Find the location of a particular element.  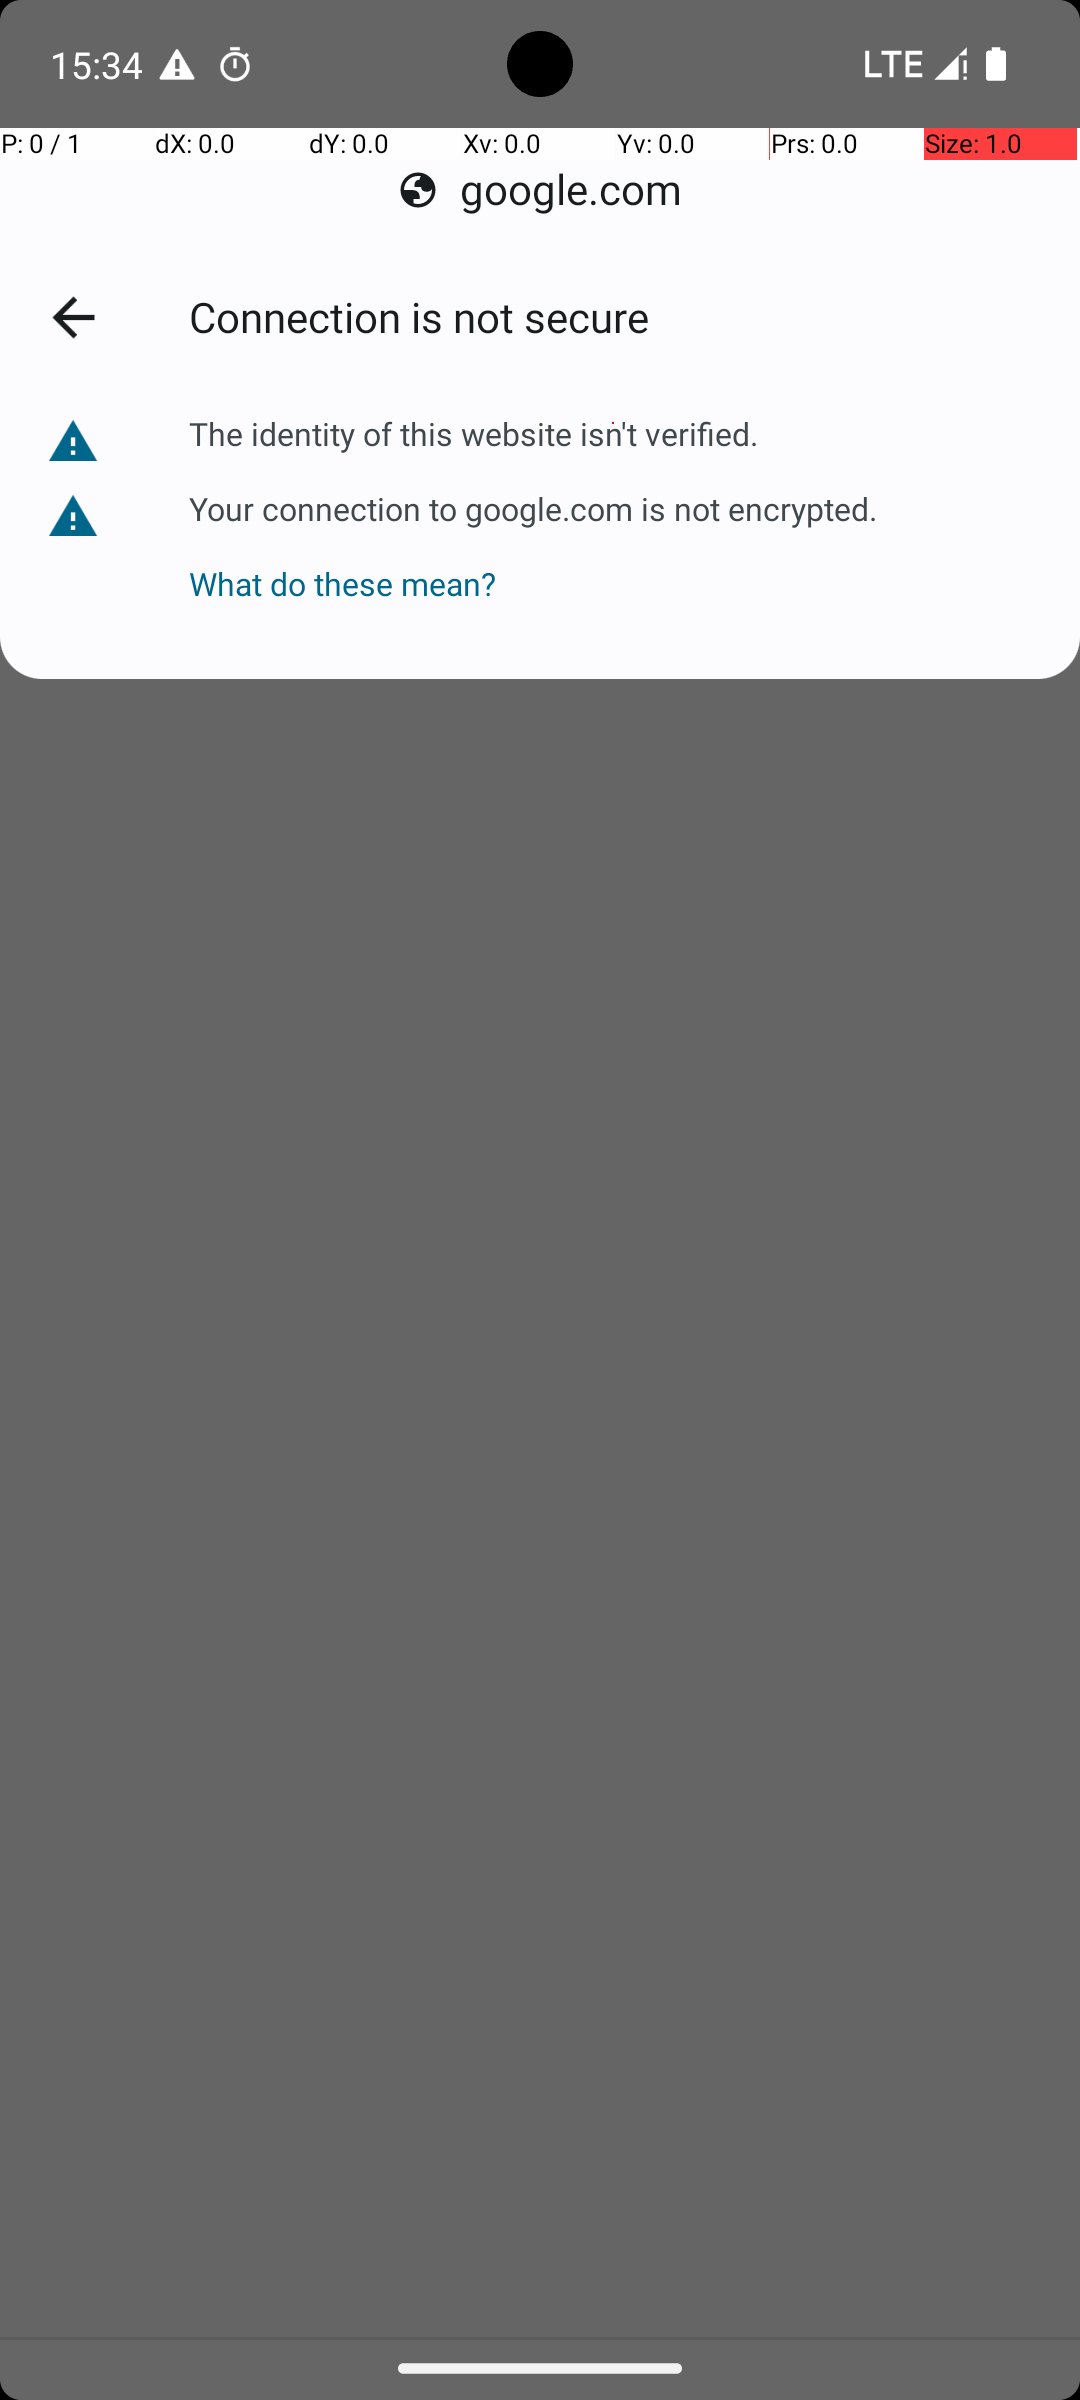

Your connection to google.com is not encrypted. is located at coordinates (533, 507).